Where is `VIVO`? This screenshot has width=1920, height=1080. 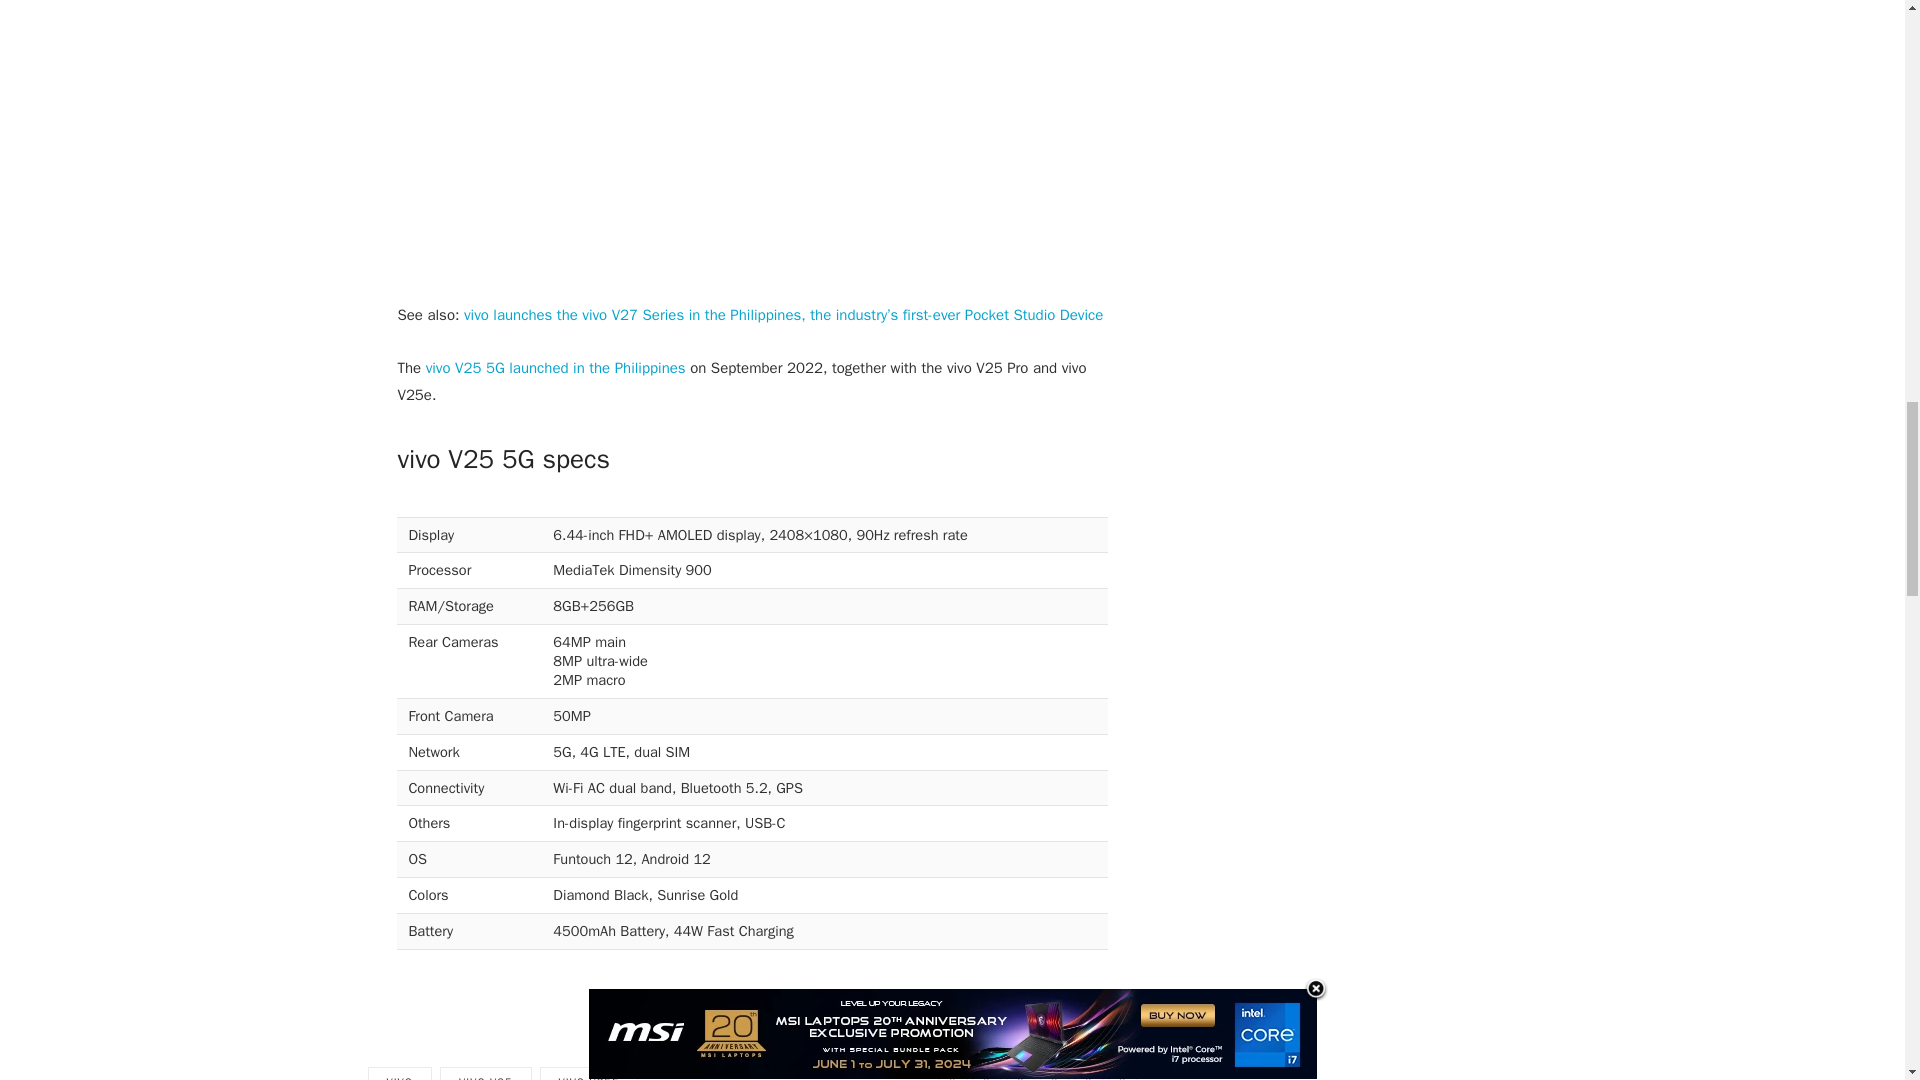 VIVO is located at coordinates (400, 1074).